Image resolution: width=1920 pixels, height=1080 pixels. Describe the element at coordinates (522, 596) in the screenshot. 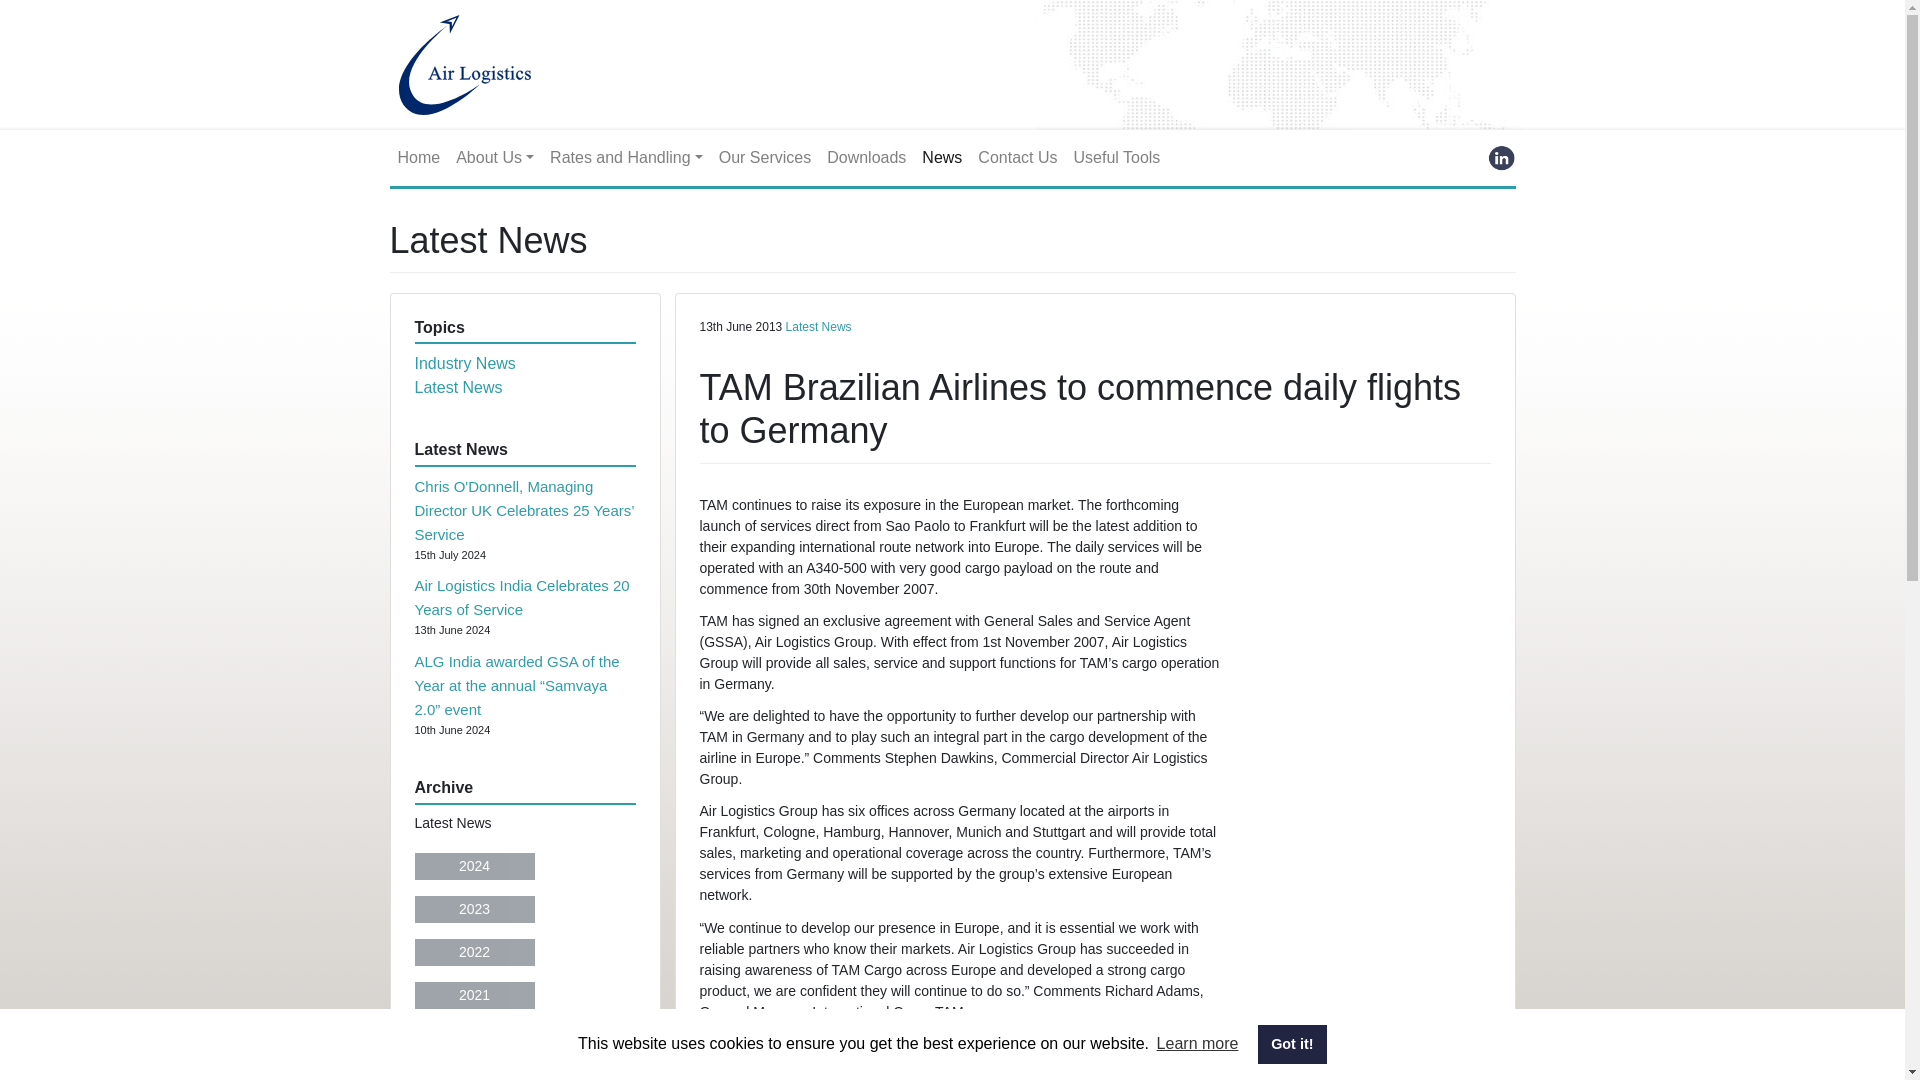

I see `Air Logistics India Celebrates 20 Years of Service` at that location.